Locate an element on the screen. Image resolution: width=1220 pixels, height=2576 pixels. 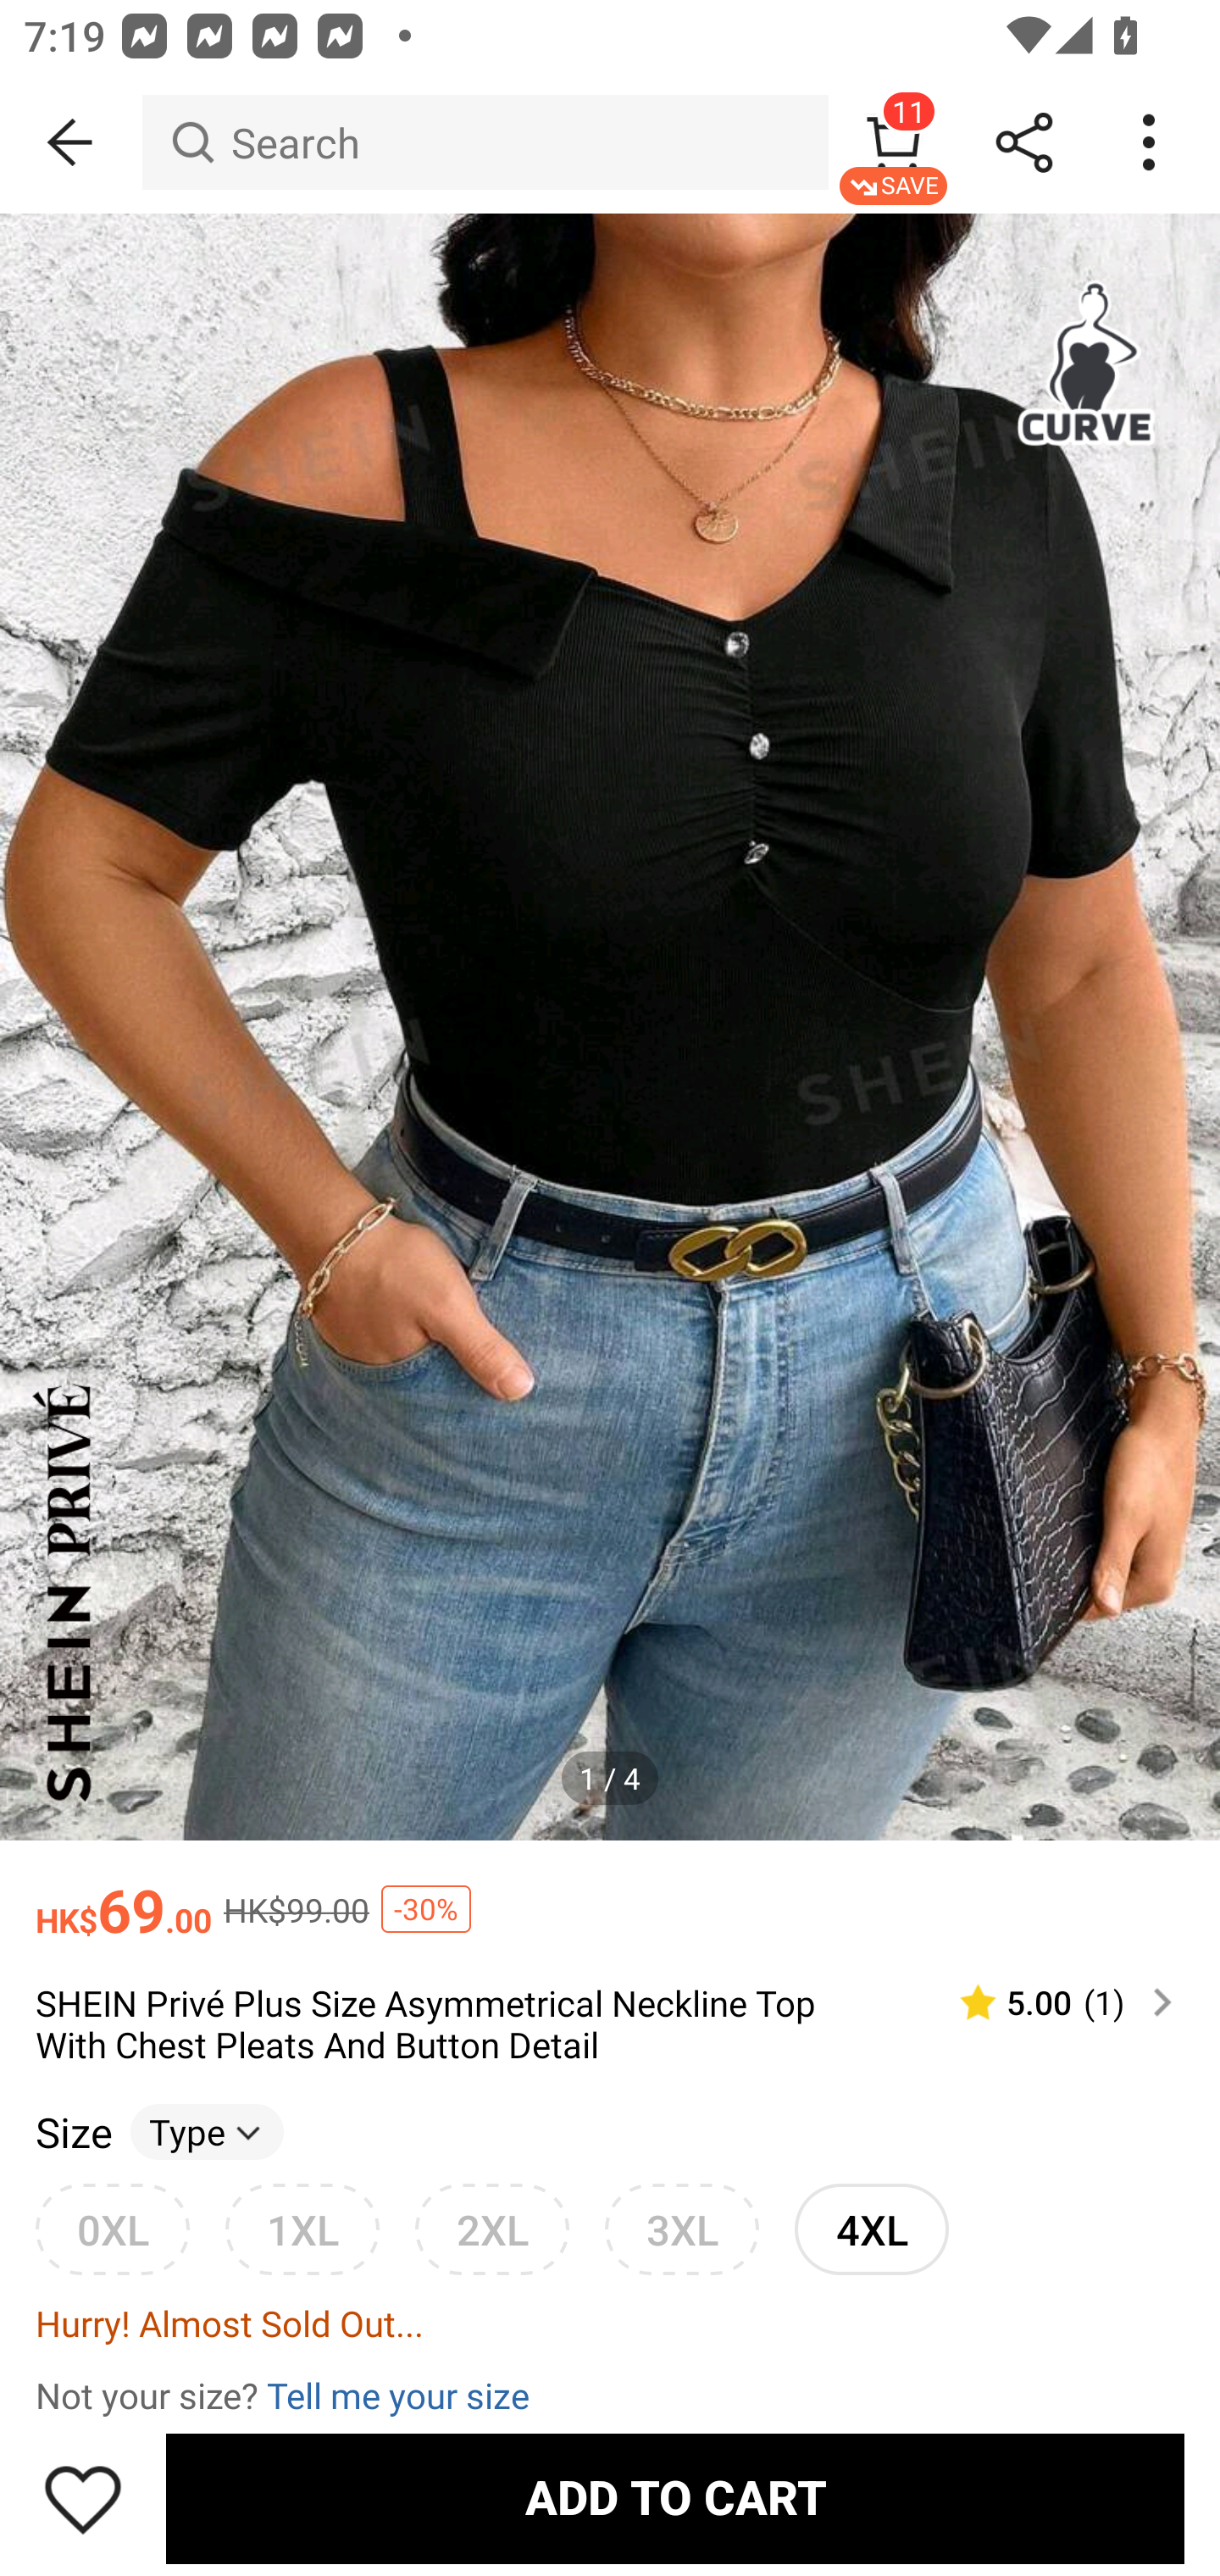
1 / 4 is located at coordinates (610, 1779).